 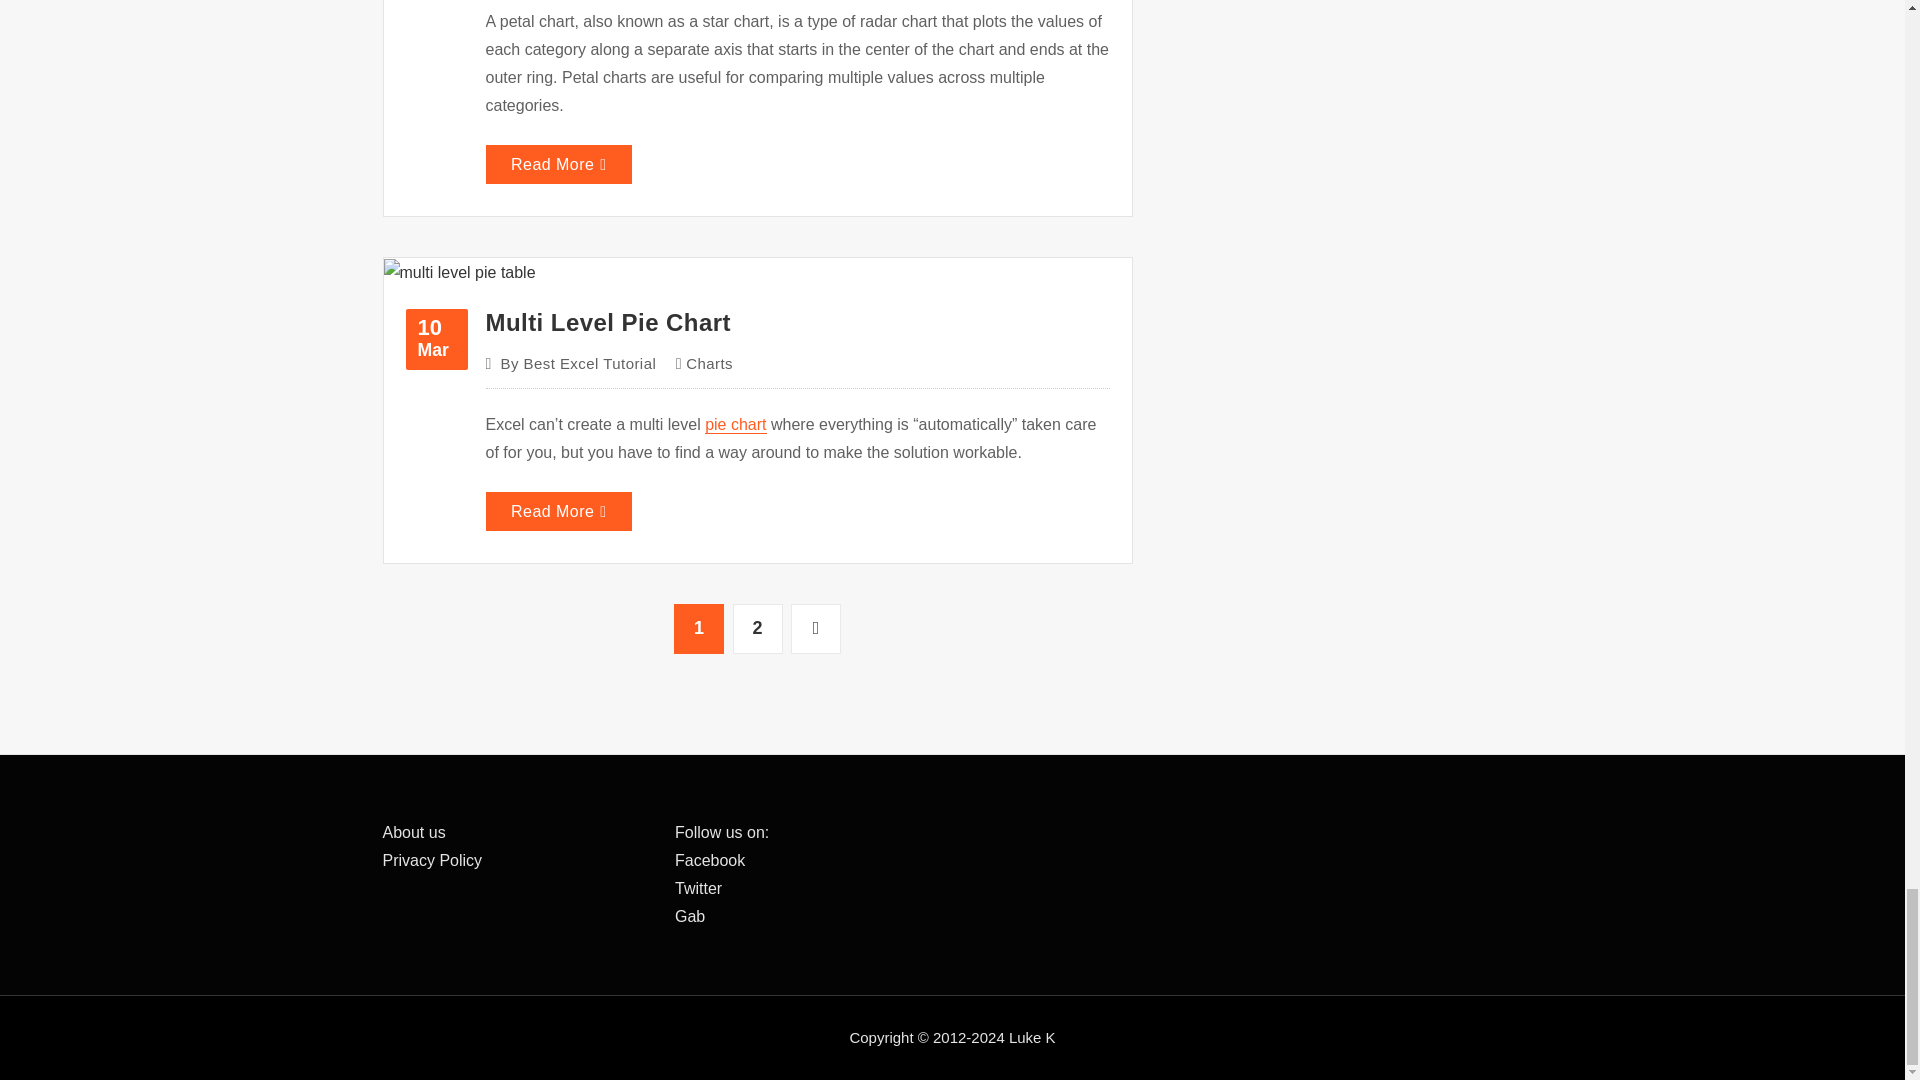 What do you see at coordinates (690, 916) in the screenshot?
I see `Gab` at bounding box center [690, 916].